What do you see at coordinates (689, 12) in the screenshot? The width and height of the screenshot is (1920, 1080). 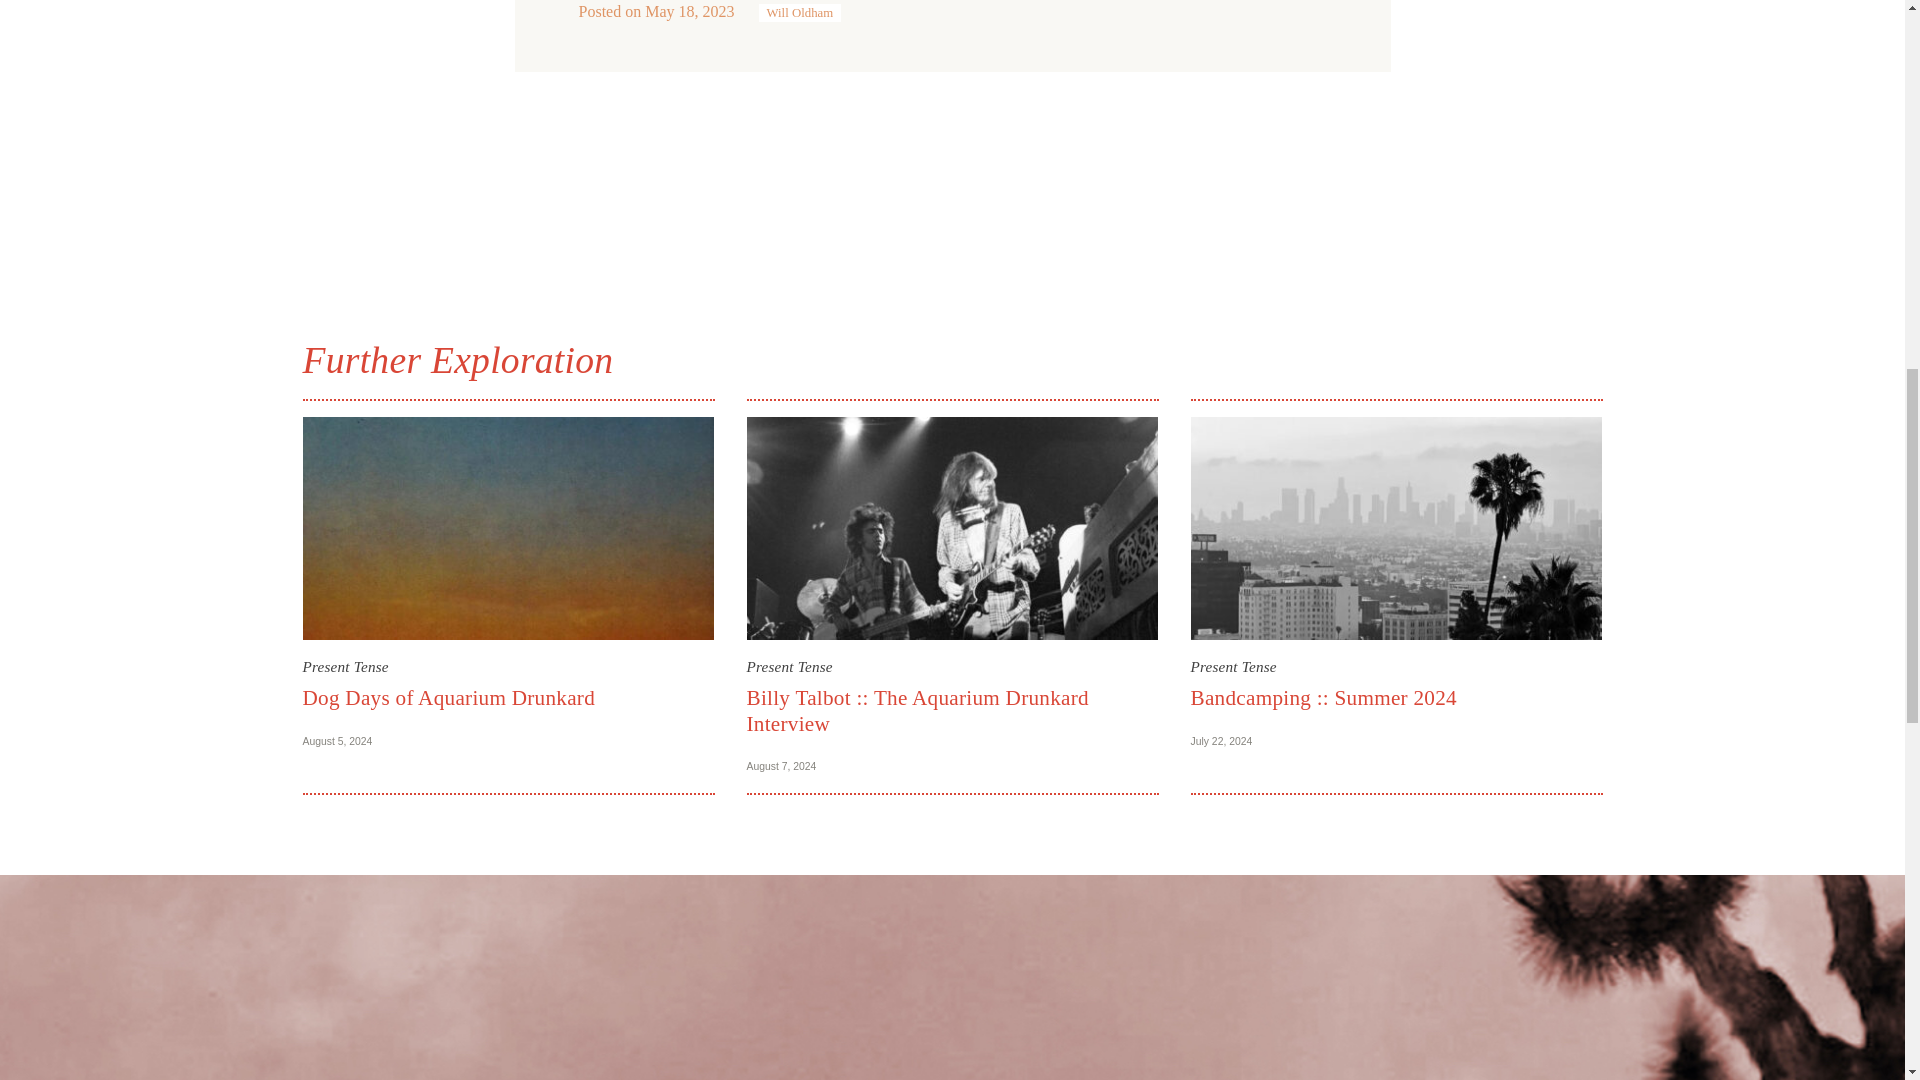 I see `May 18, 2023` at bounding box center [689, 12].